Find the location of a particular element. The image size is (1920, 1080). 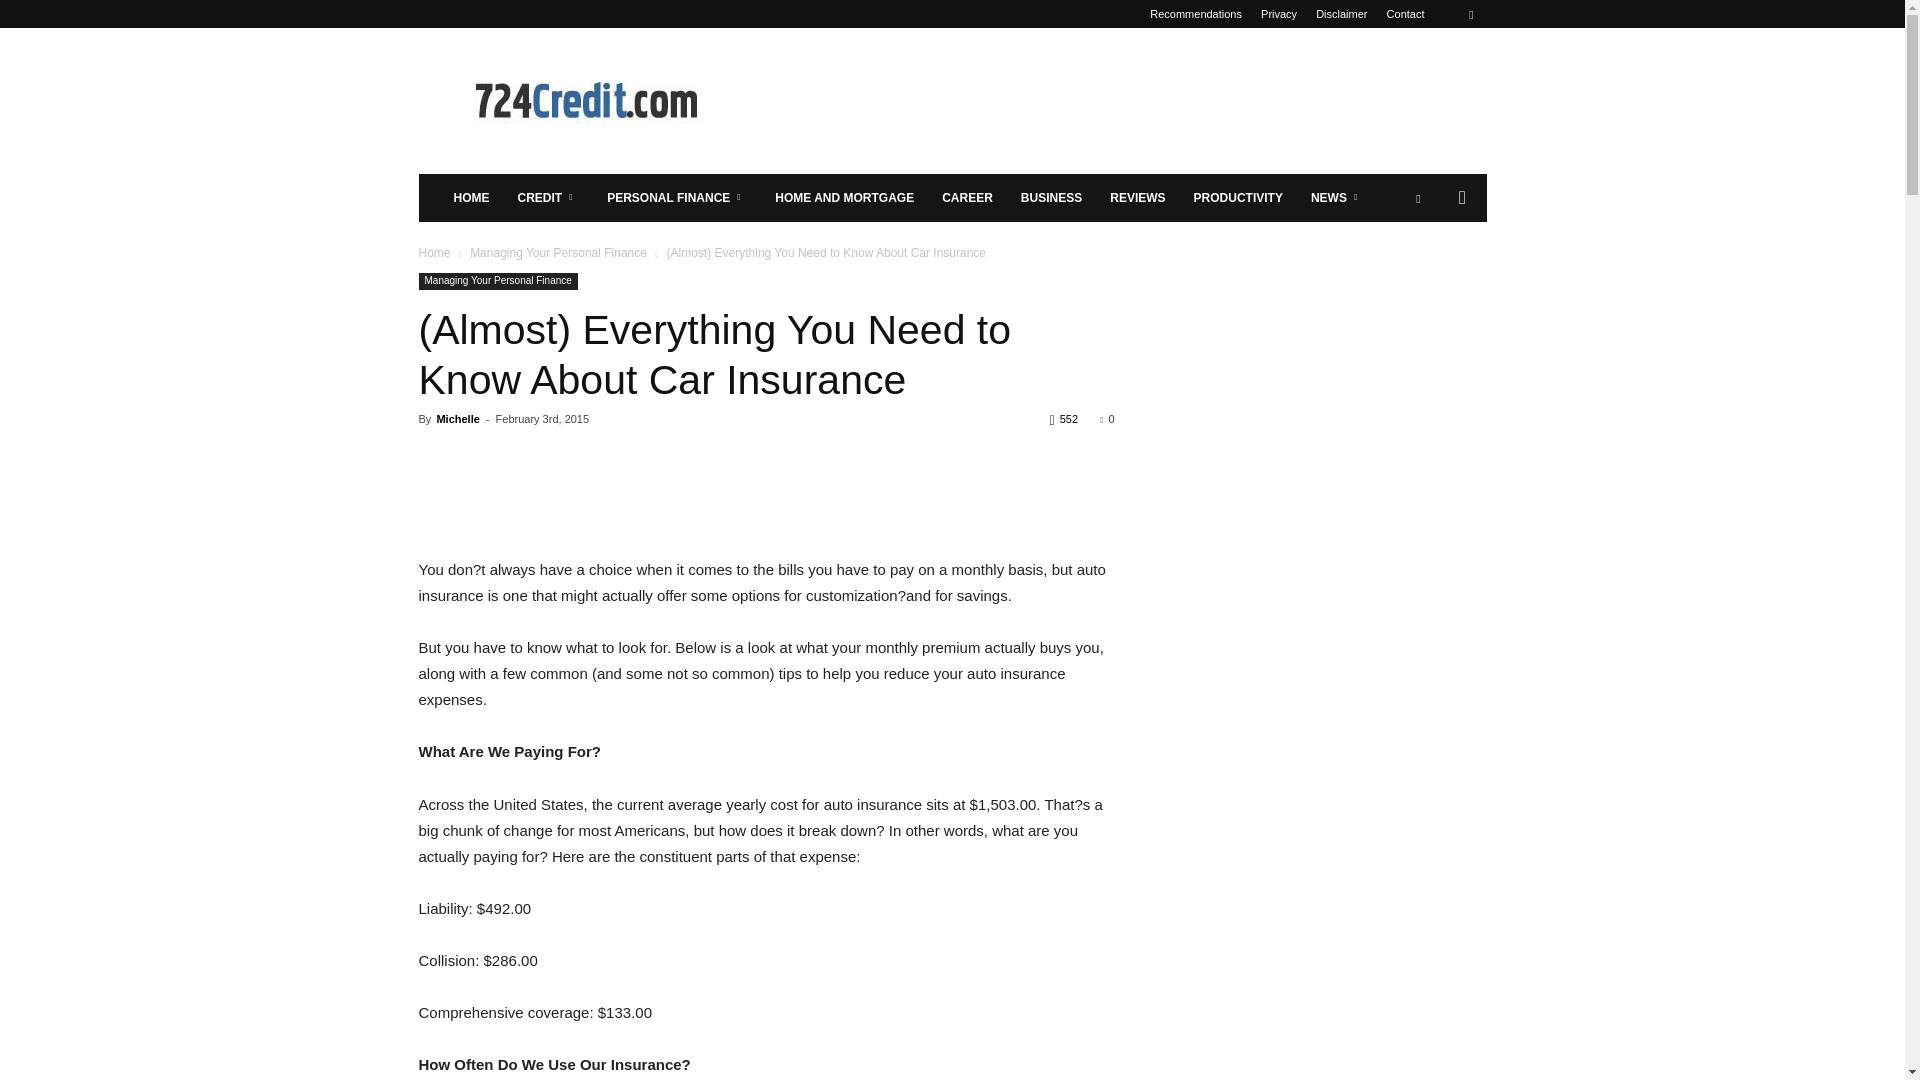

Privacy is located at coordinates (1279, 14).